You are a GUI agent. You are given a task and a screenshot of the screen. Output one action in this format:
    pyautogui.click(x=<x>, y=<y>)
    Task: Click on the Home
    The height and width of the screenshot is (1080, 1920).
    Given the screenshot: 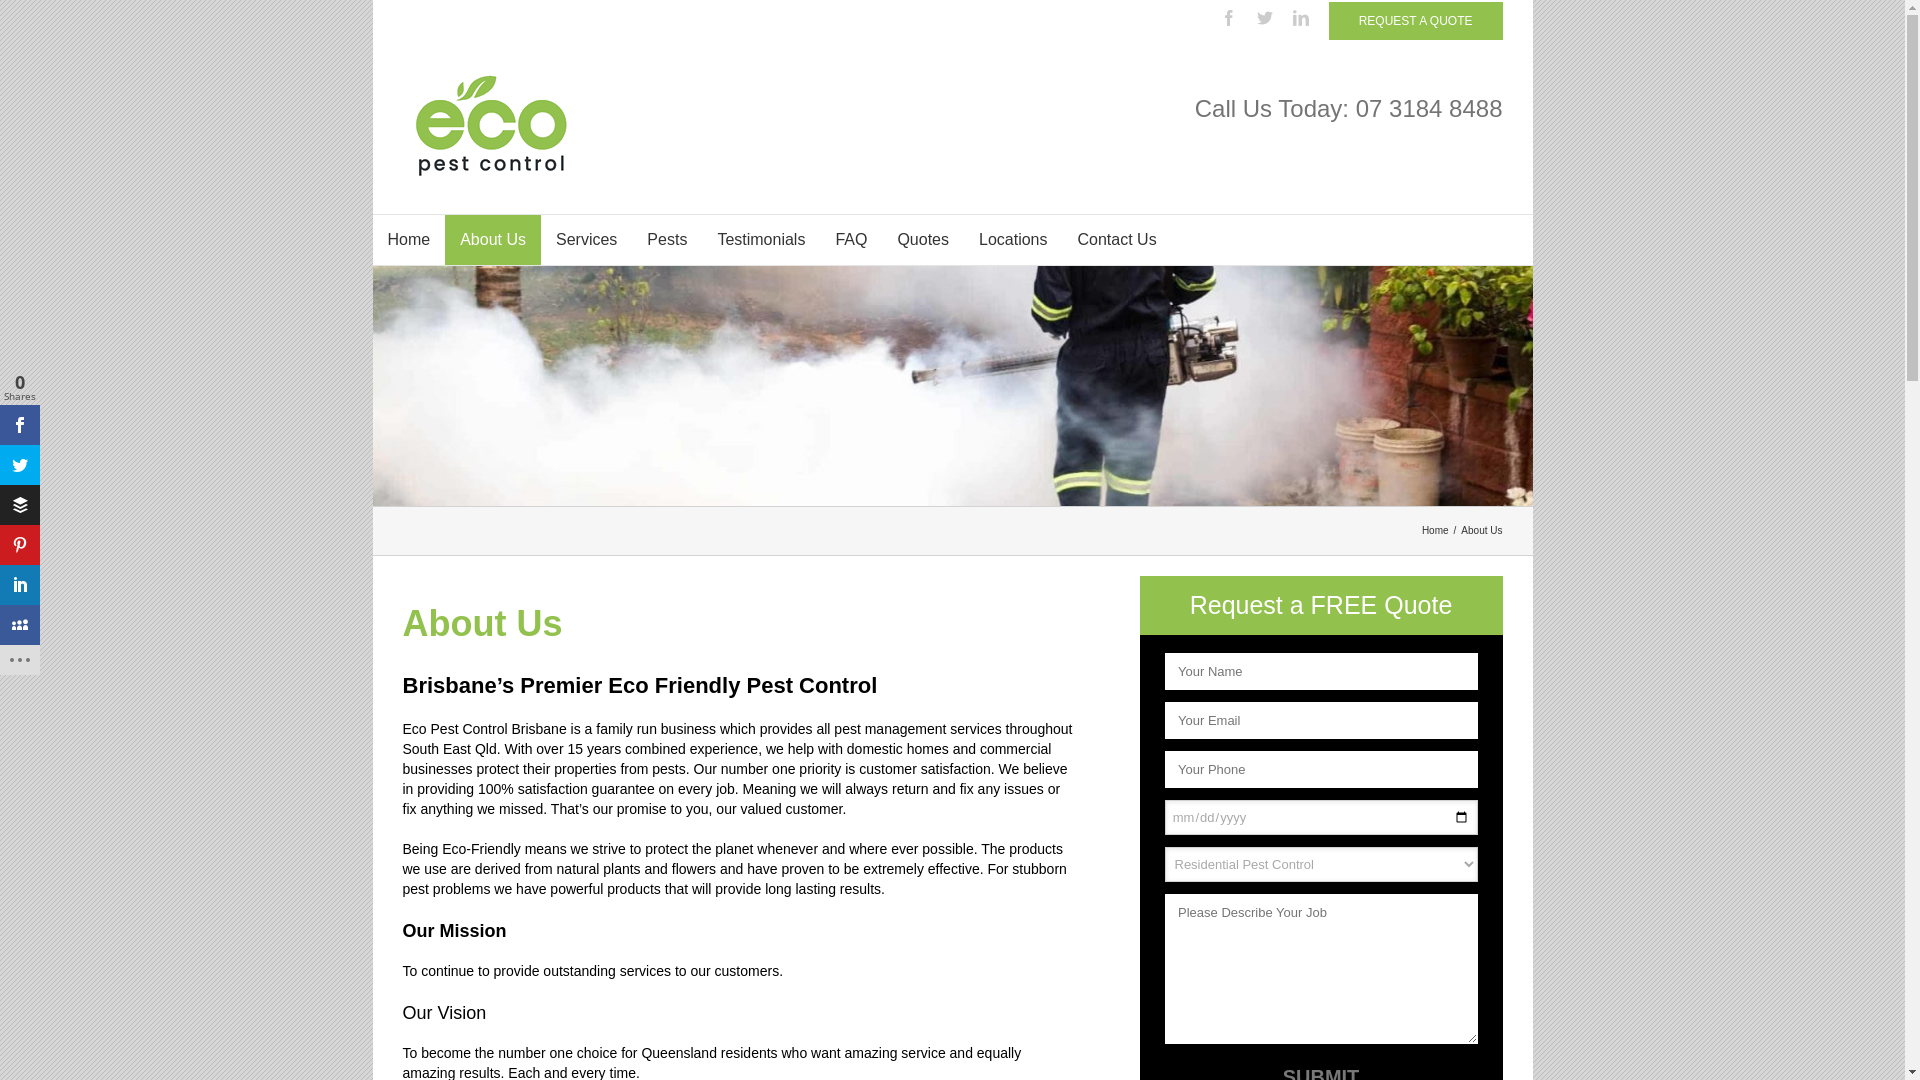 What is the action you would take?
    pyautogui.click(x=1438, y=530)
    